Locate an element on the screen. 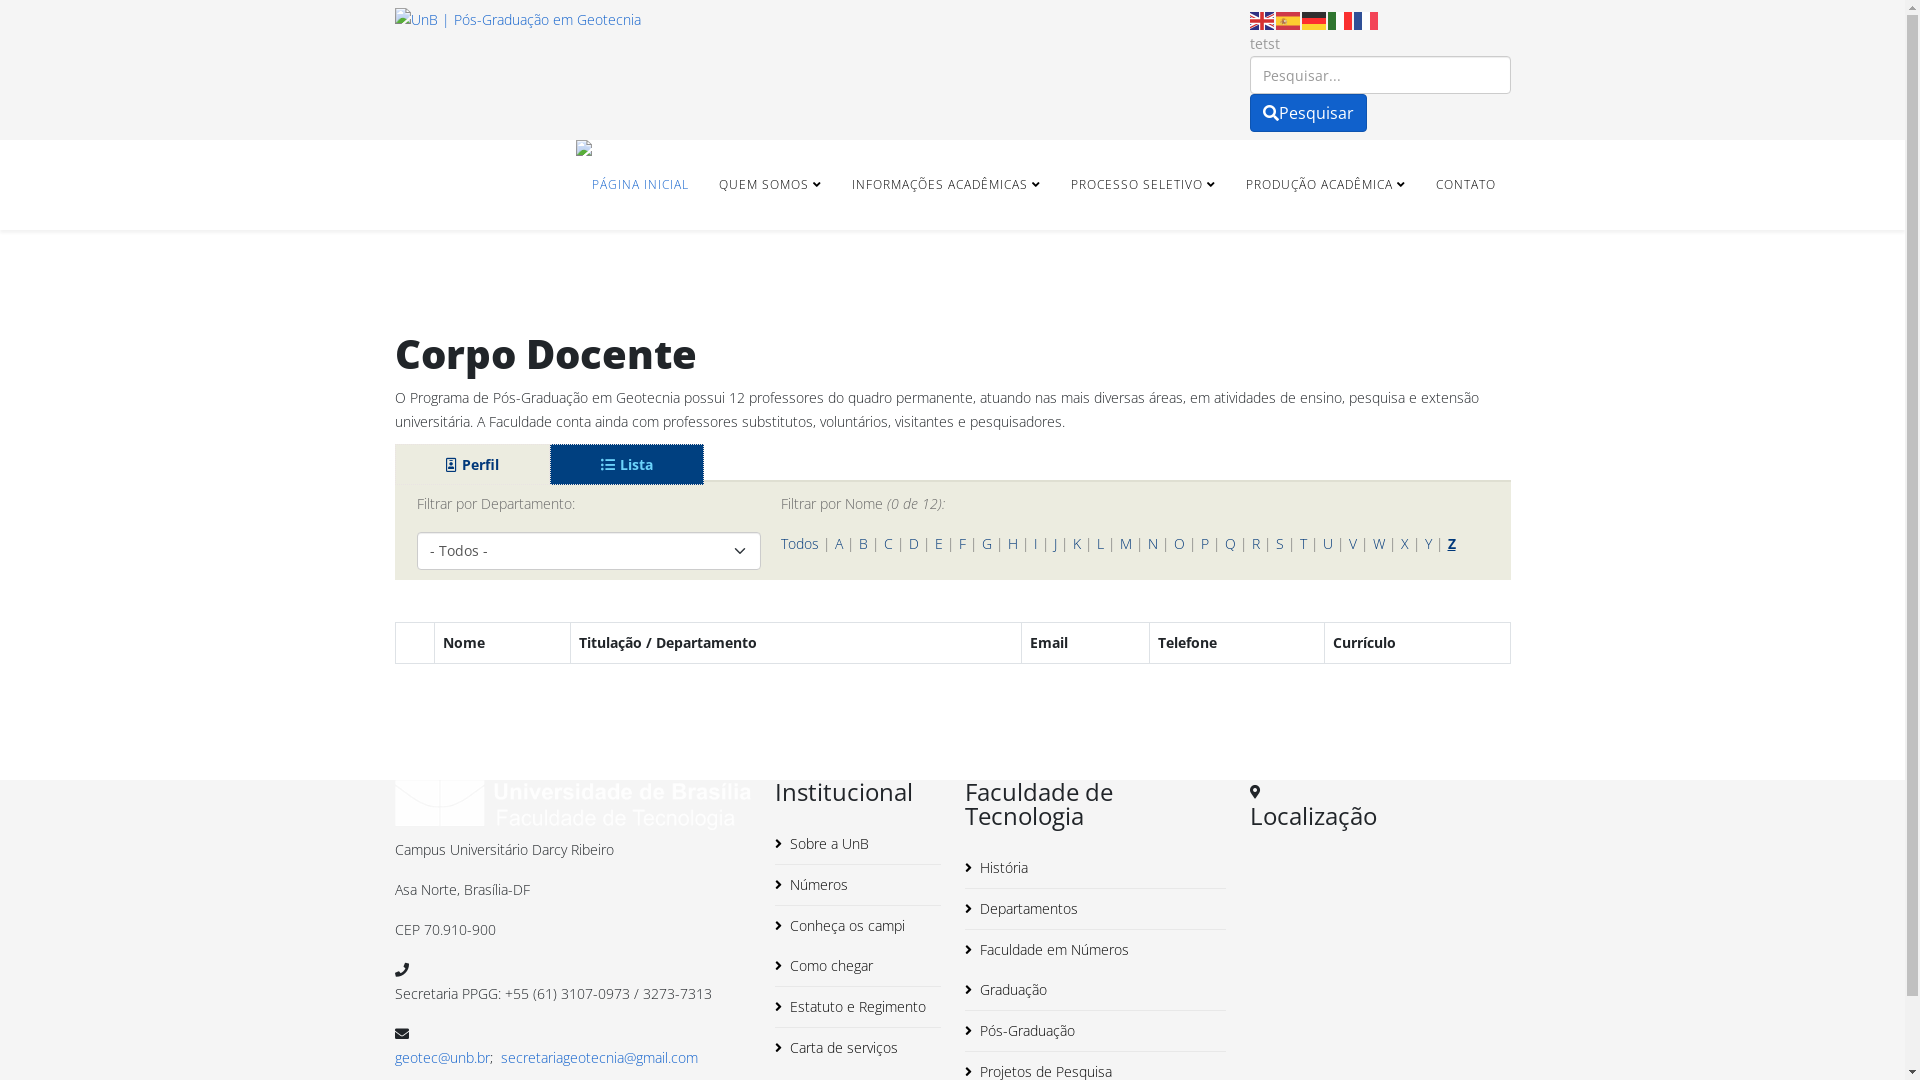 This screenshot has width=1920, height=1080. CONTATO is located at coordinates (1465, 185).